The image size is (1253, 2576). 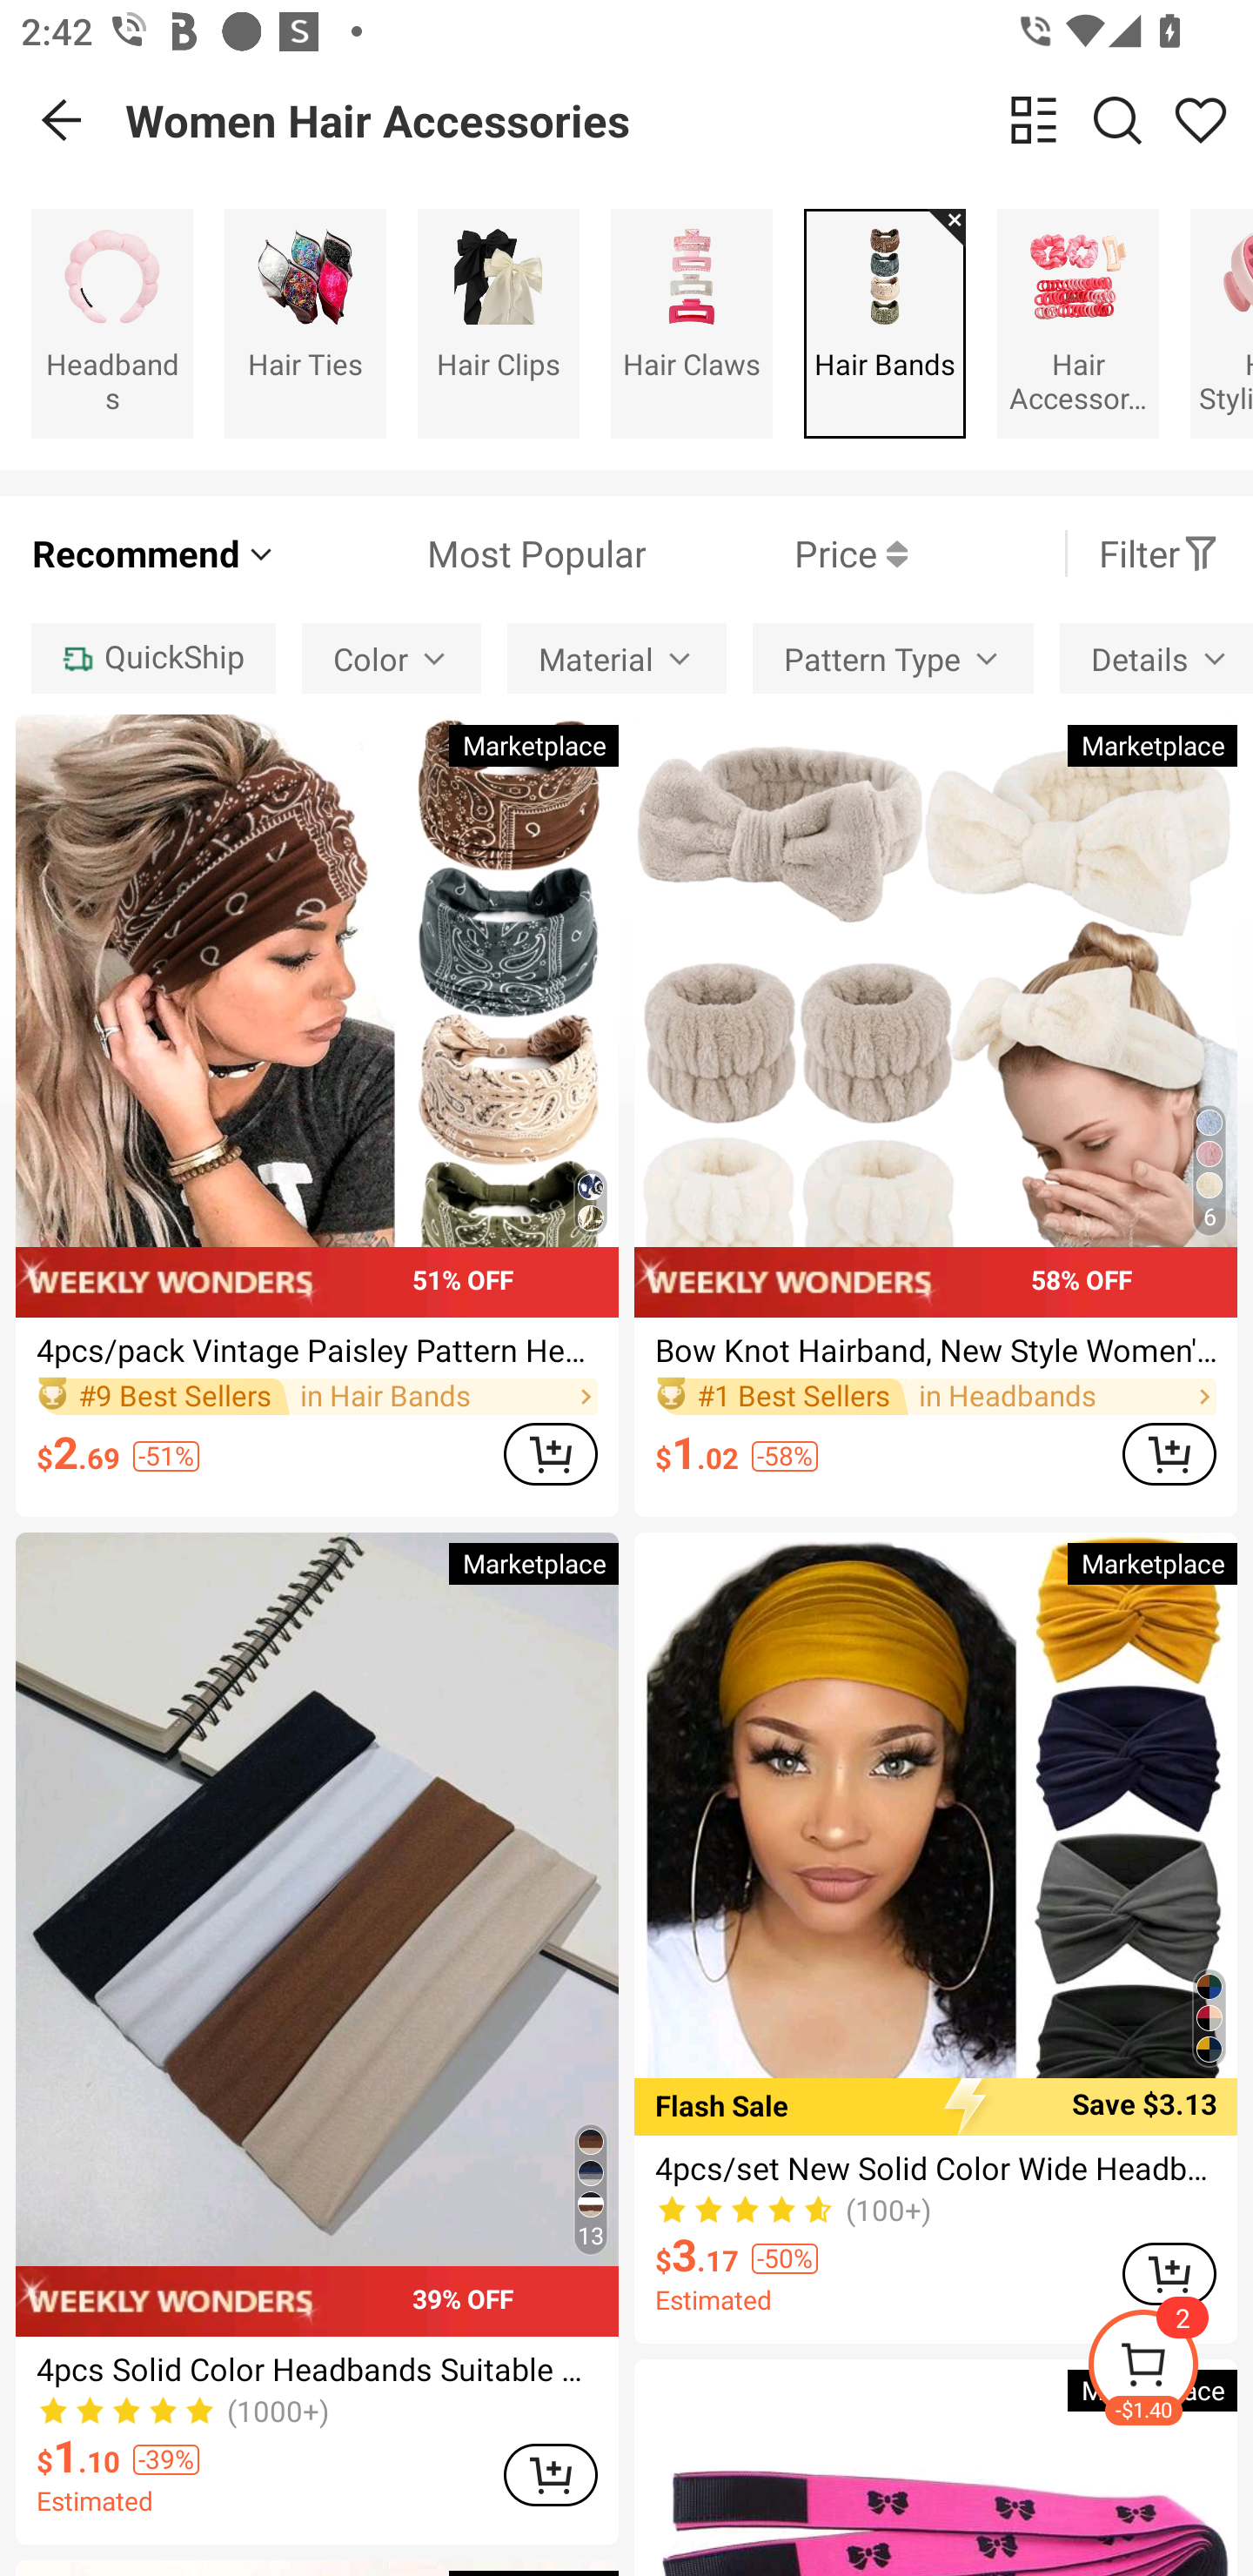 I want to click on #9 Best Sellers in Hair Bands, so click(x=317, y=1396).